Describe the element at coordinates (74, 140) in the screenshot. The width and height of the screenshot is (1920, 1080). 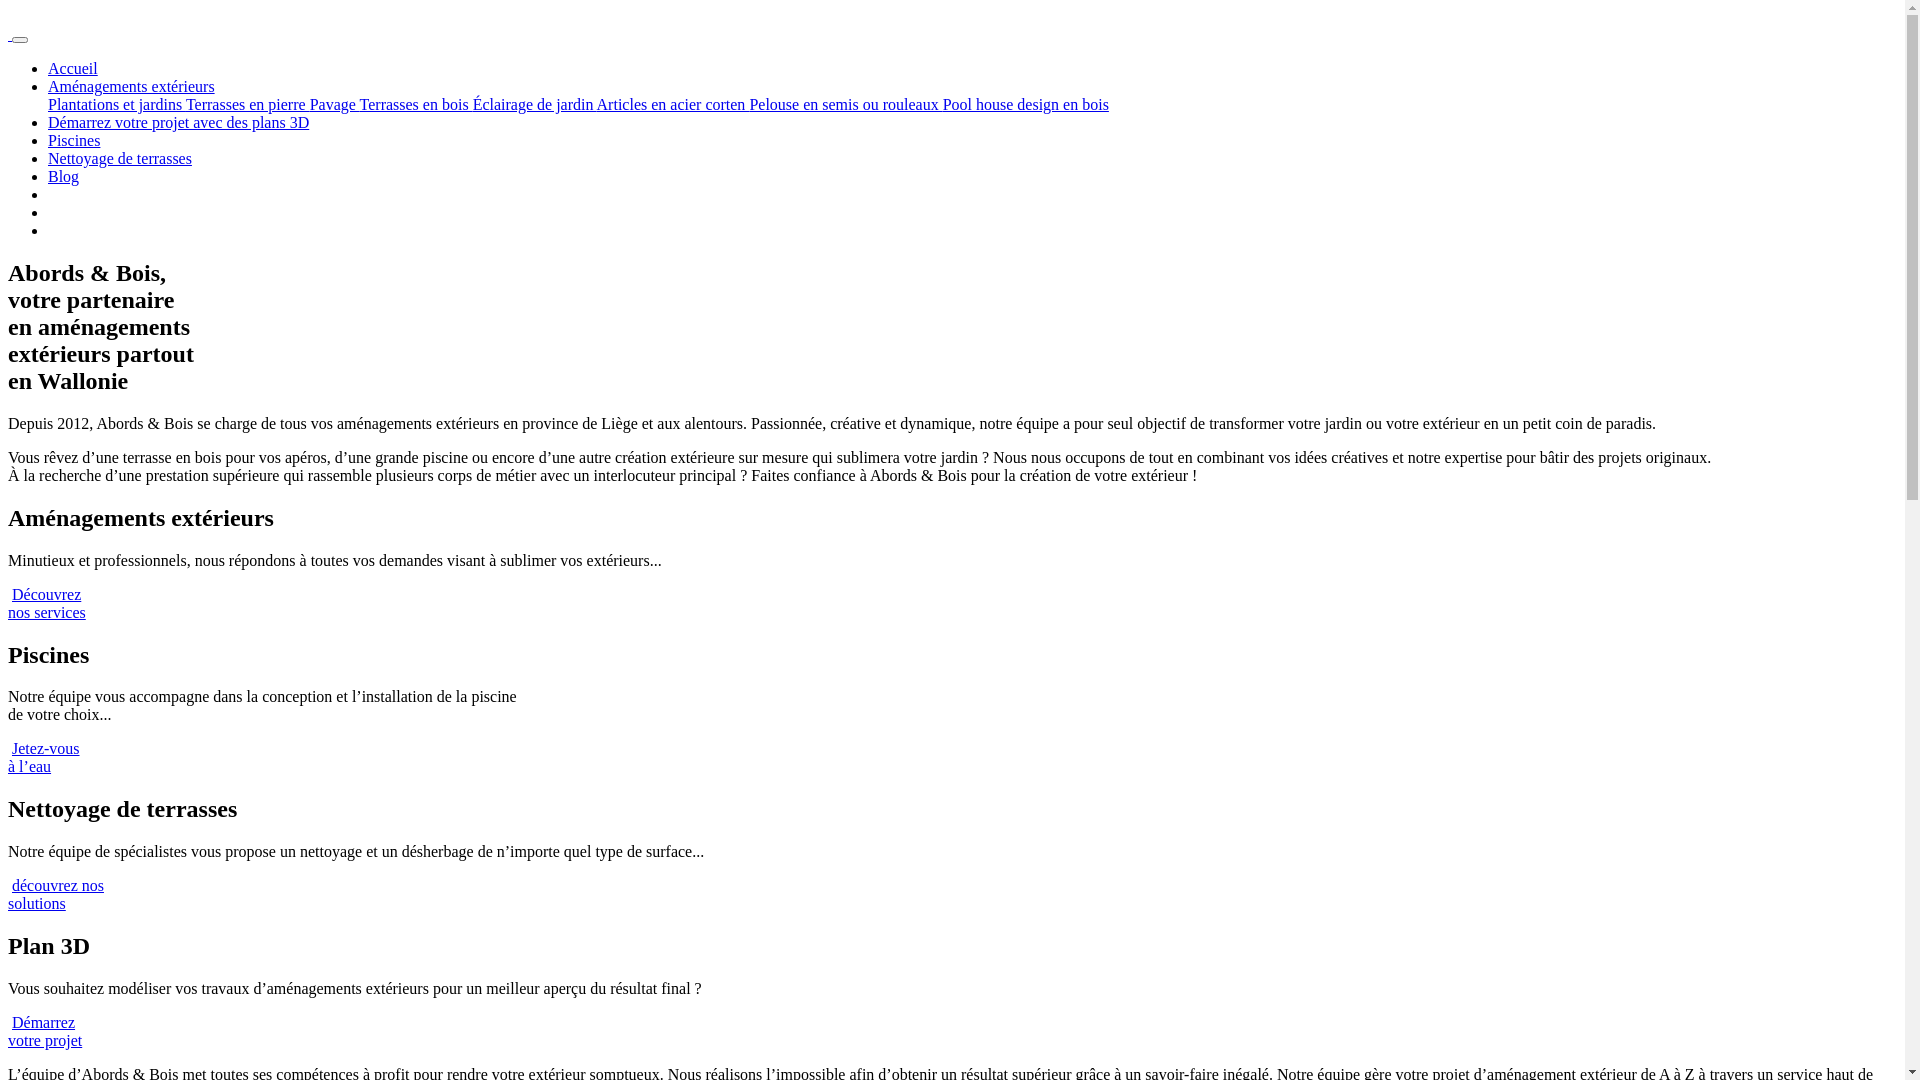
I see `Piscines` at that location.